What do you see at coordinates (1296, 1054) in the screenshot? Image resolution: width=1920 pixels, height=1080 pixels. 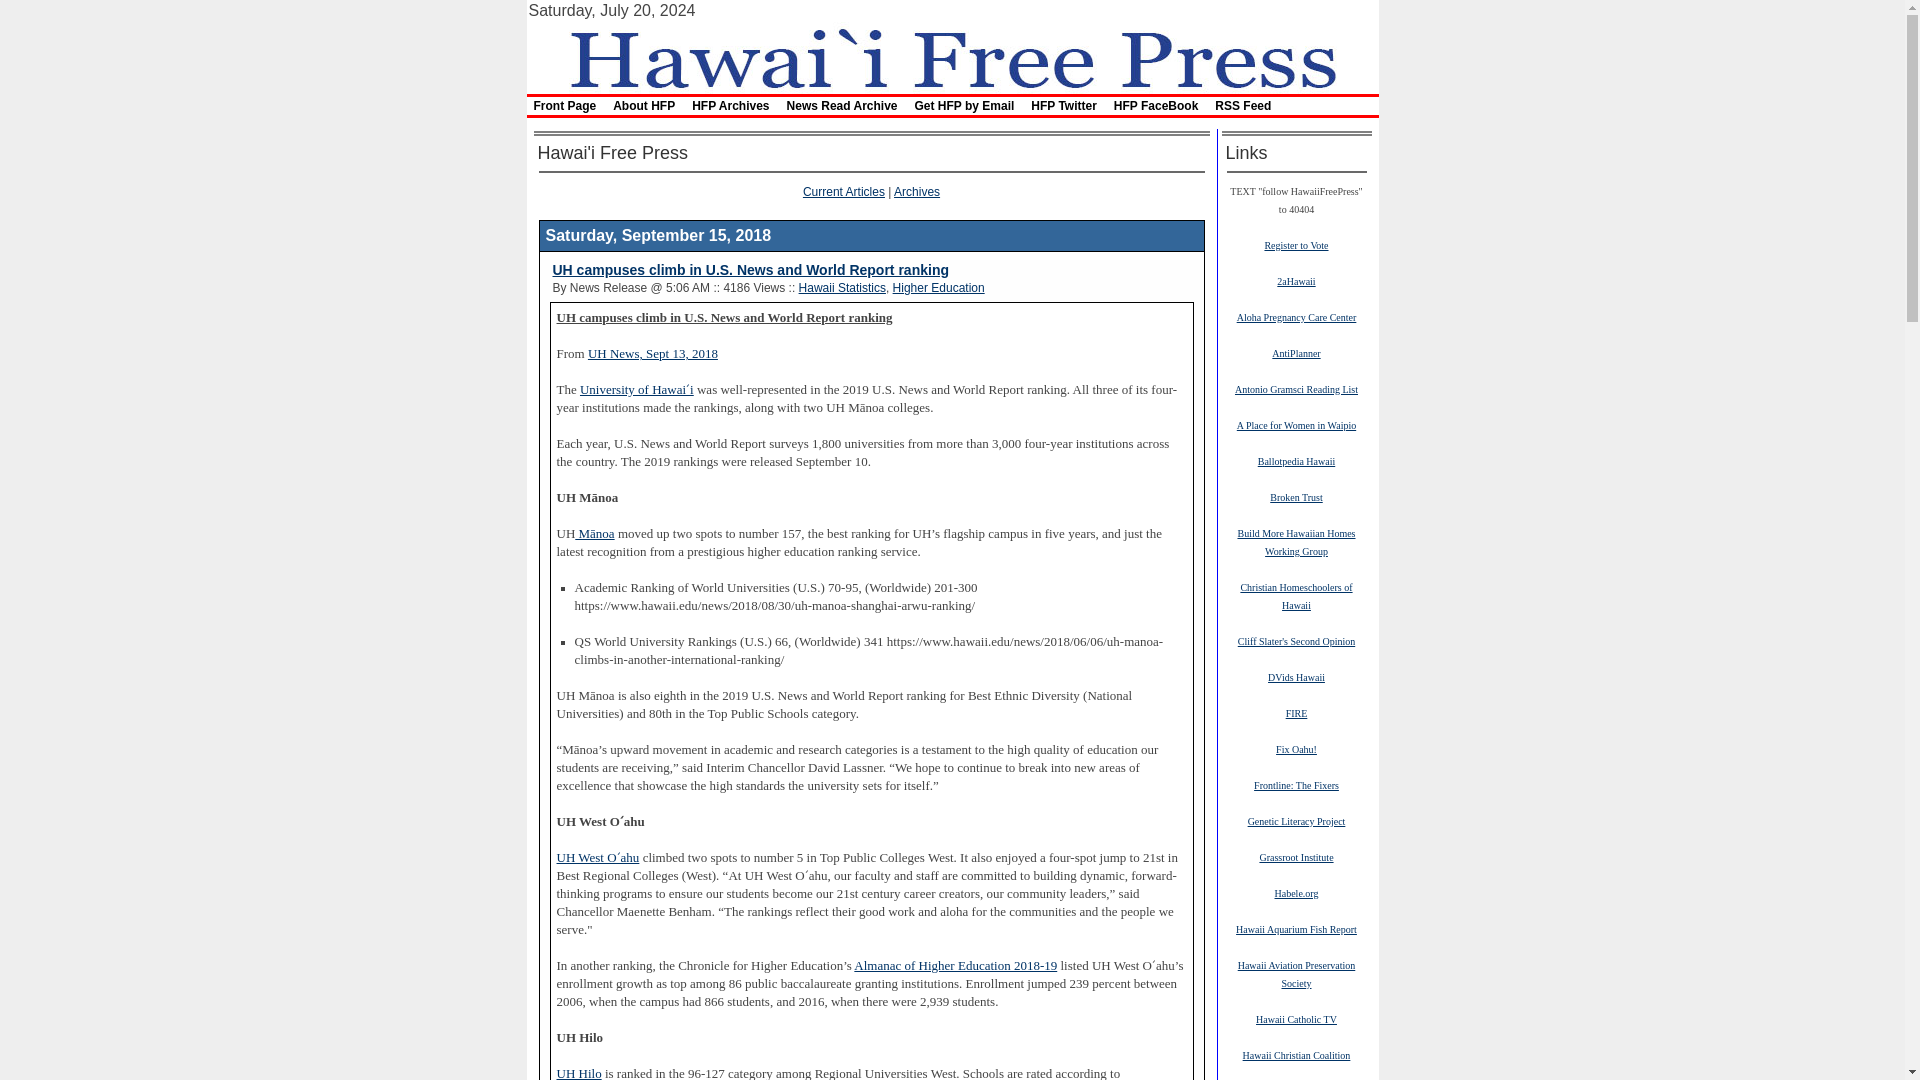 I see `Hawaii Christian Coalition` at bounding box center [1296, 1054].